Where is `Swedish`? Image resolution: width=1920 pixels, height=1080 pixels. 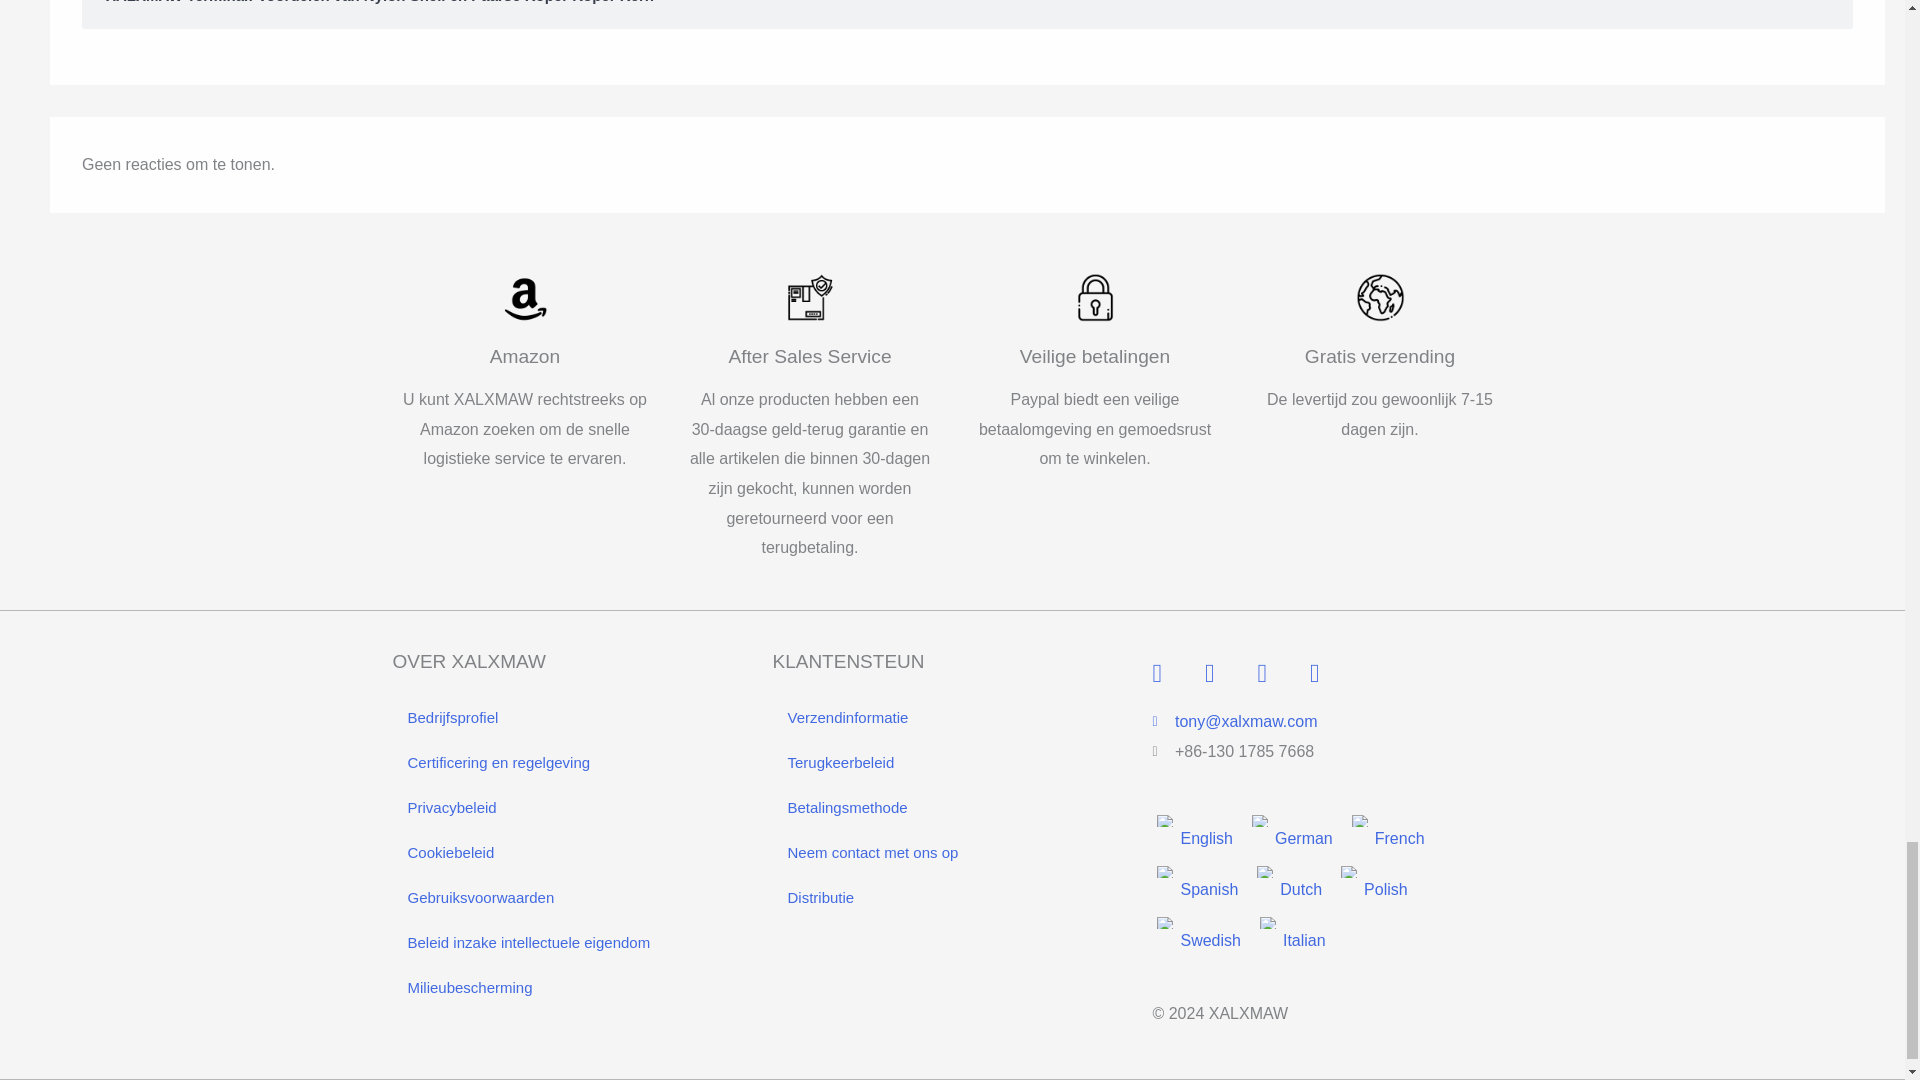
Swedish is located at coordinates (1166, 922).